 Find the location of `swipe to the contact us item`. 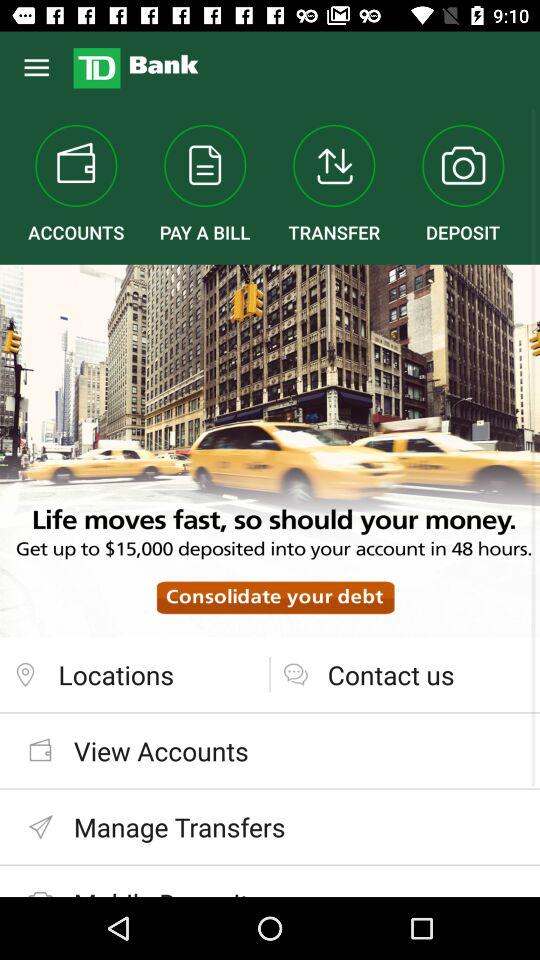

swipe to the contact us item is located at coordinates (405, 674).